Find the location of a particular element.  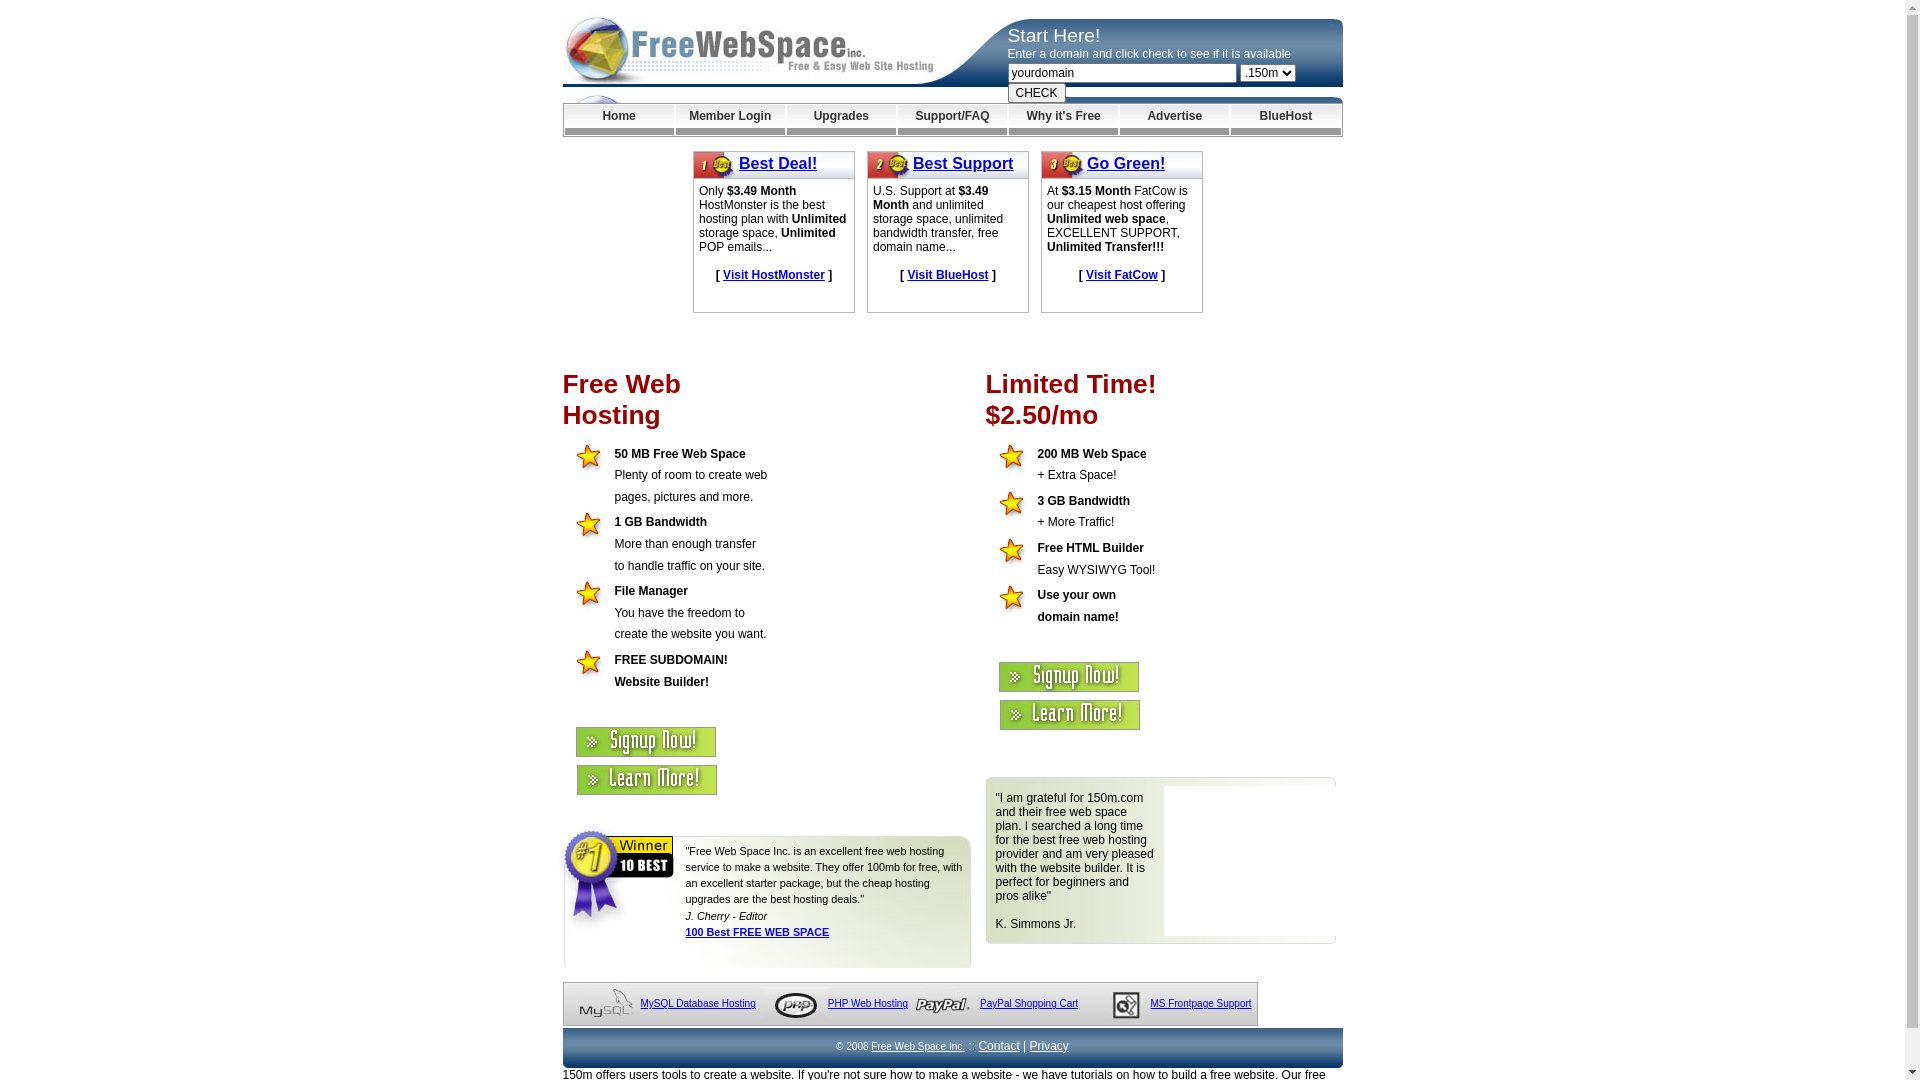

BlueHost is located at coordinates (1286, 120).